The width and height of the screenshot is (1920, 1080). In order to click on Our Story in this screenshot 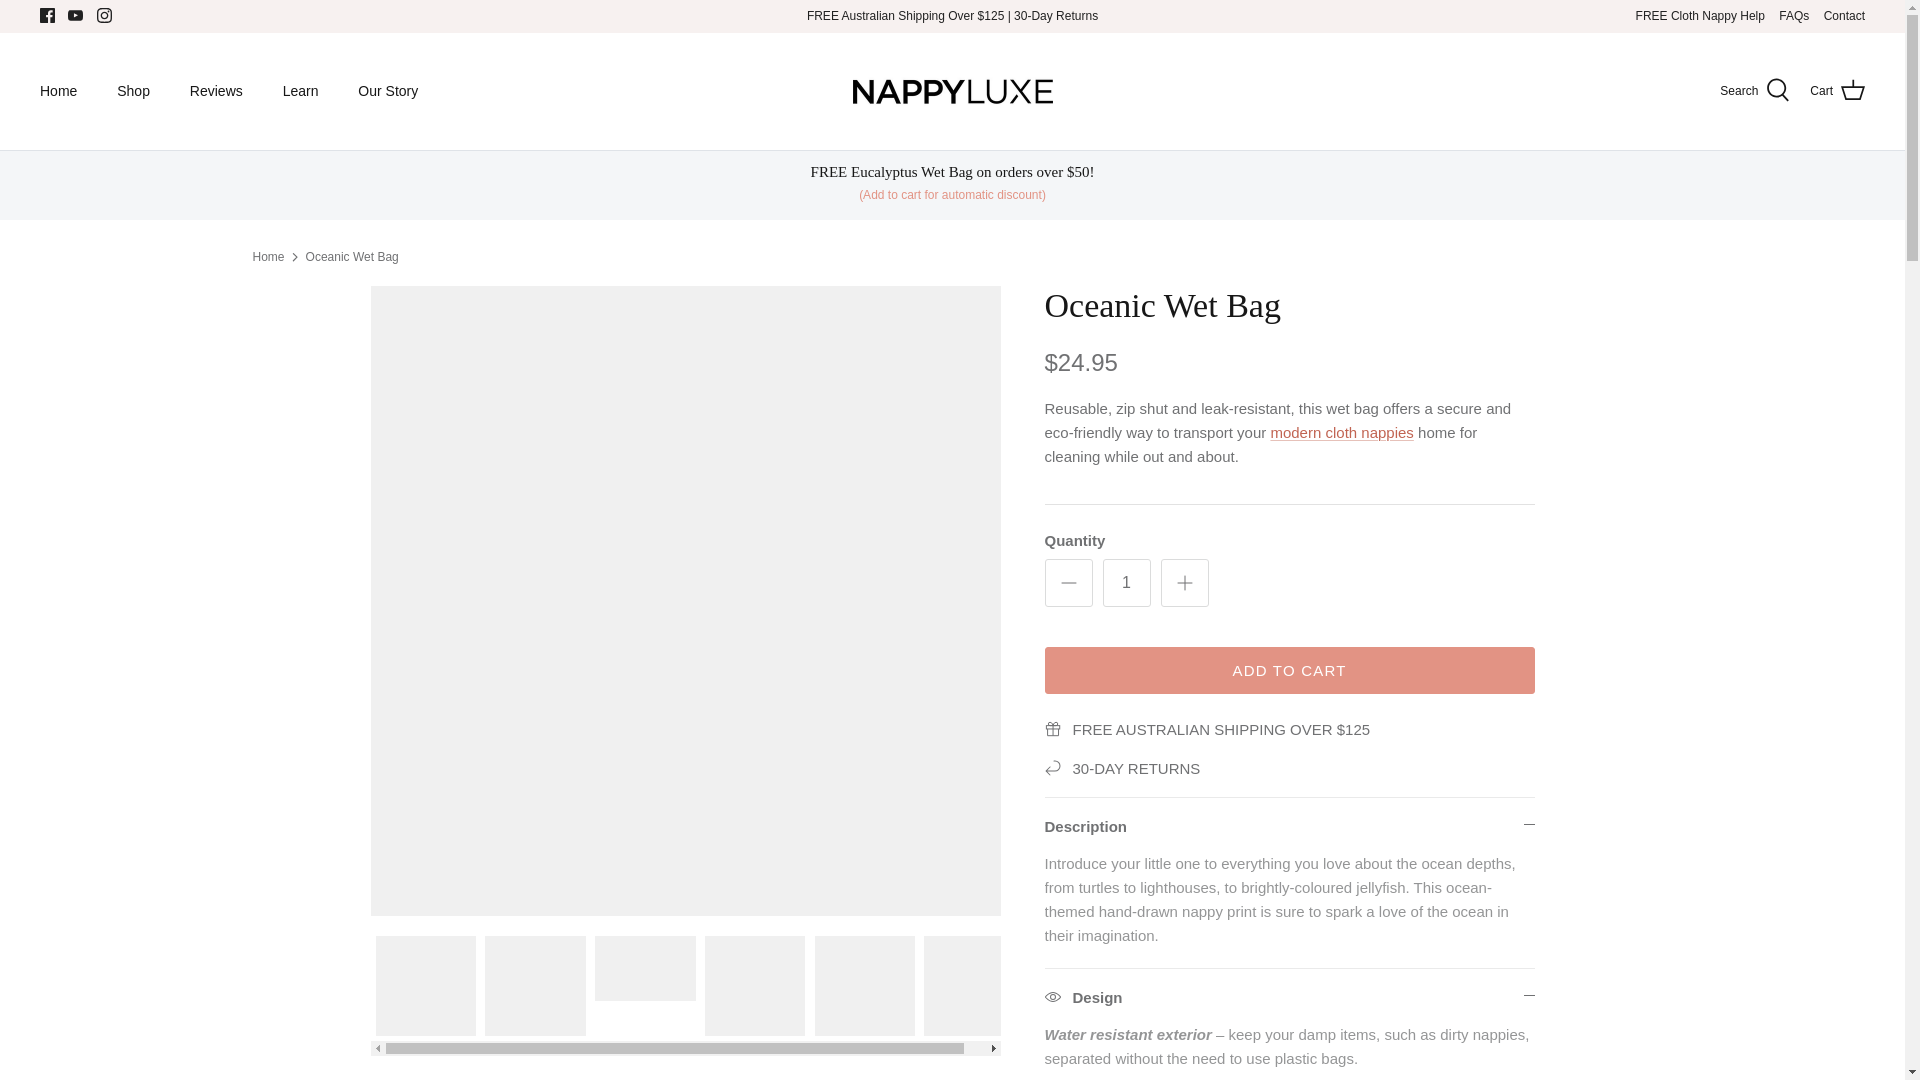, I will do `click(387, 92)`.